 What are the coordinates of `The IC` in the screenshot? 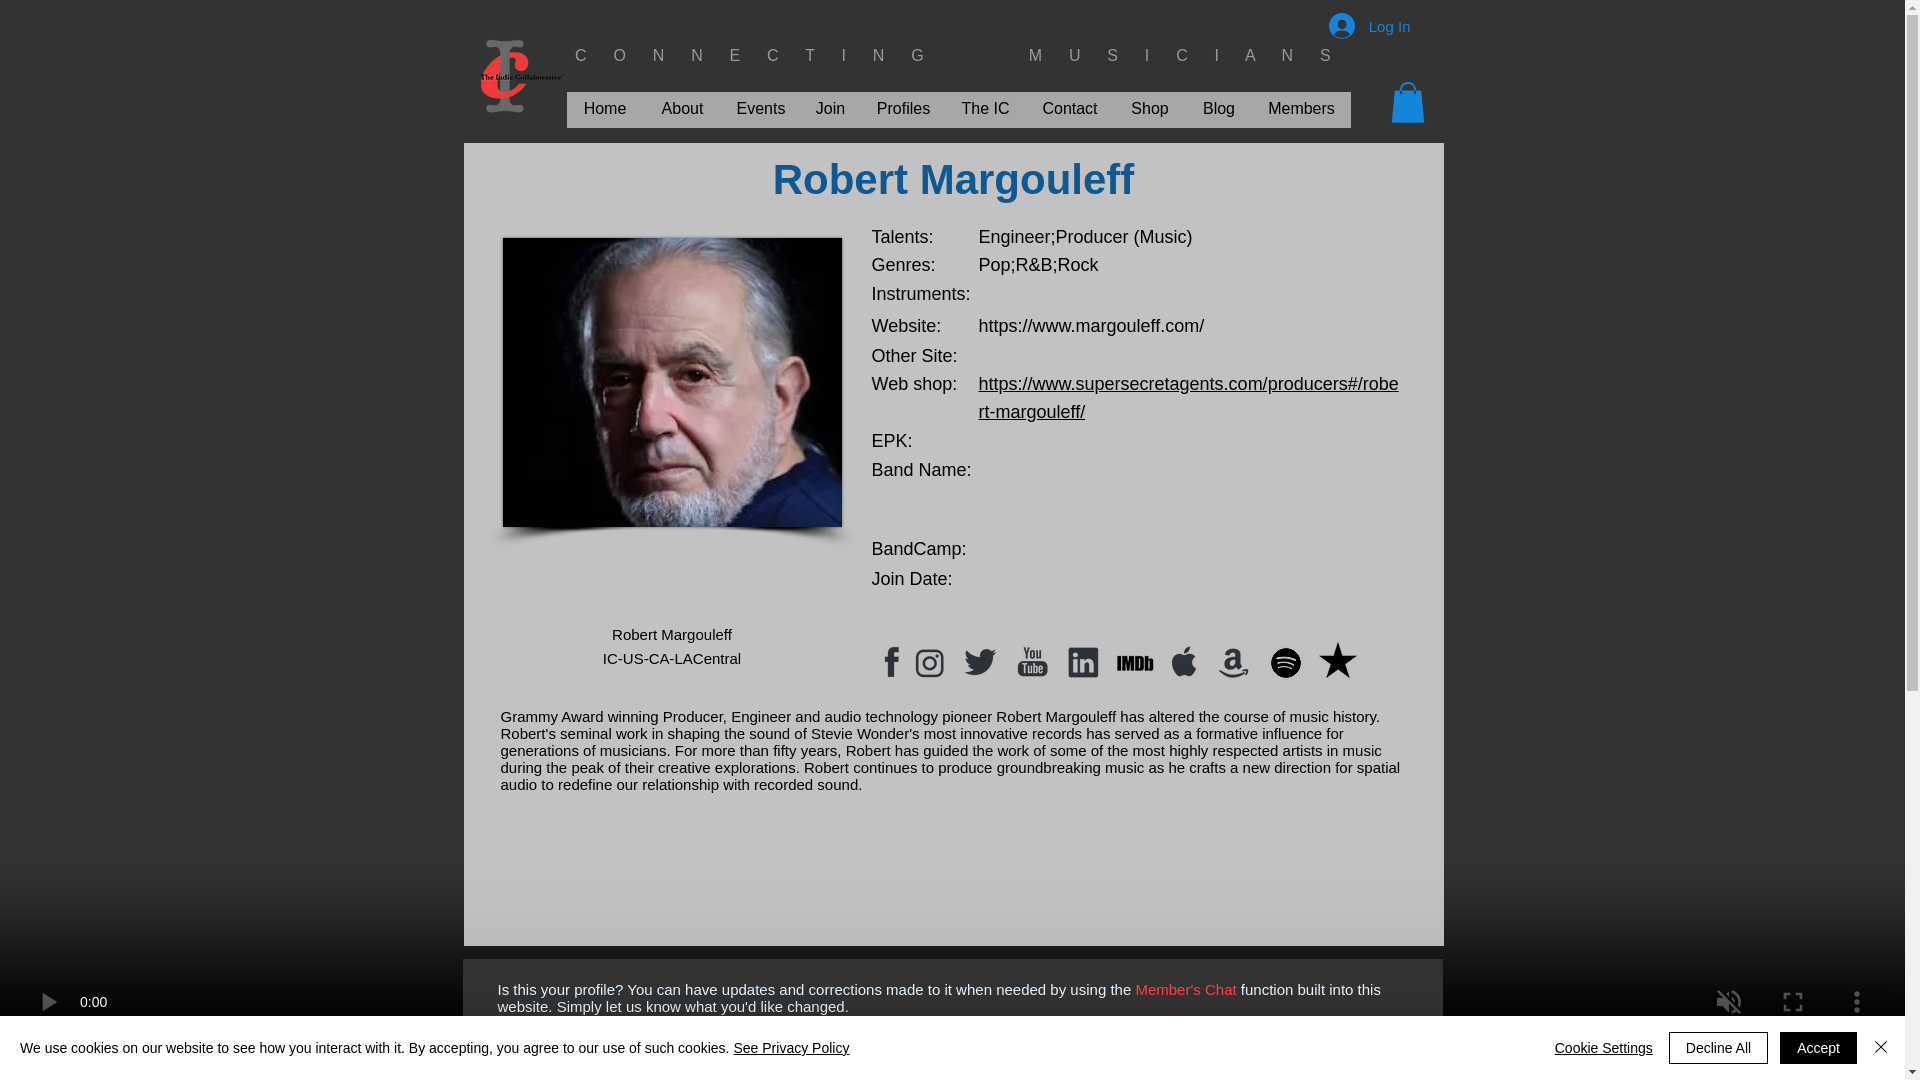 It's located at (986, 108).